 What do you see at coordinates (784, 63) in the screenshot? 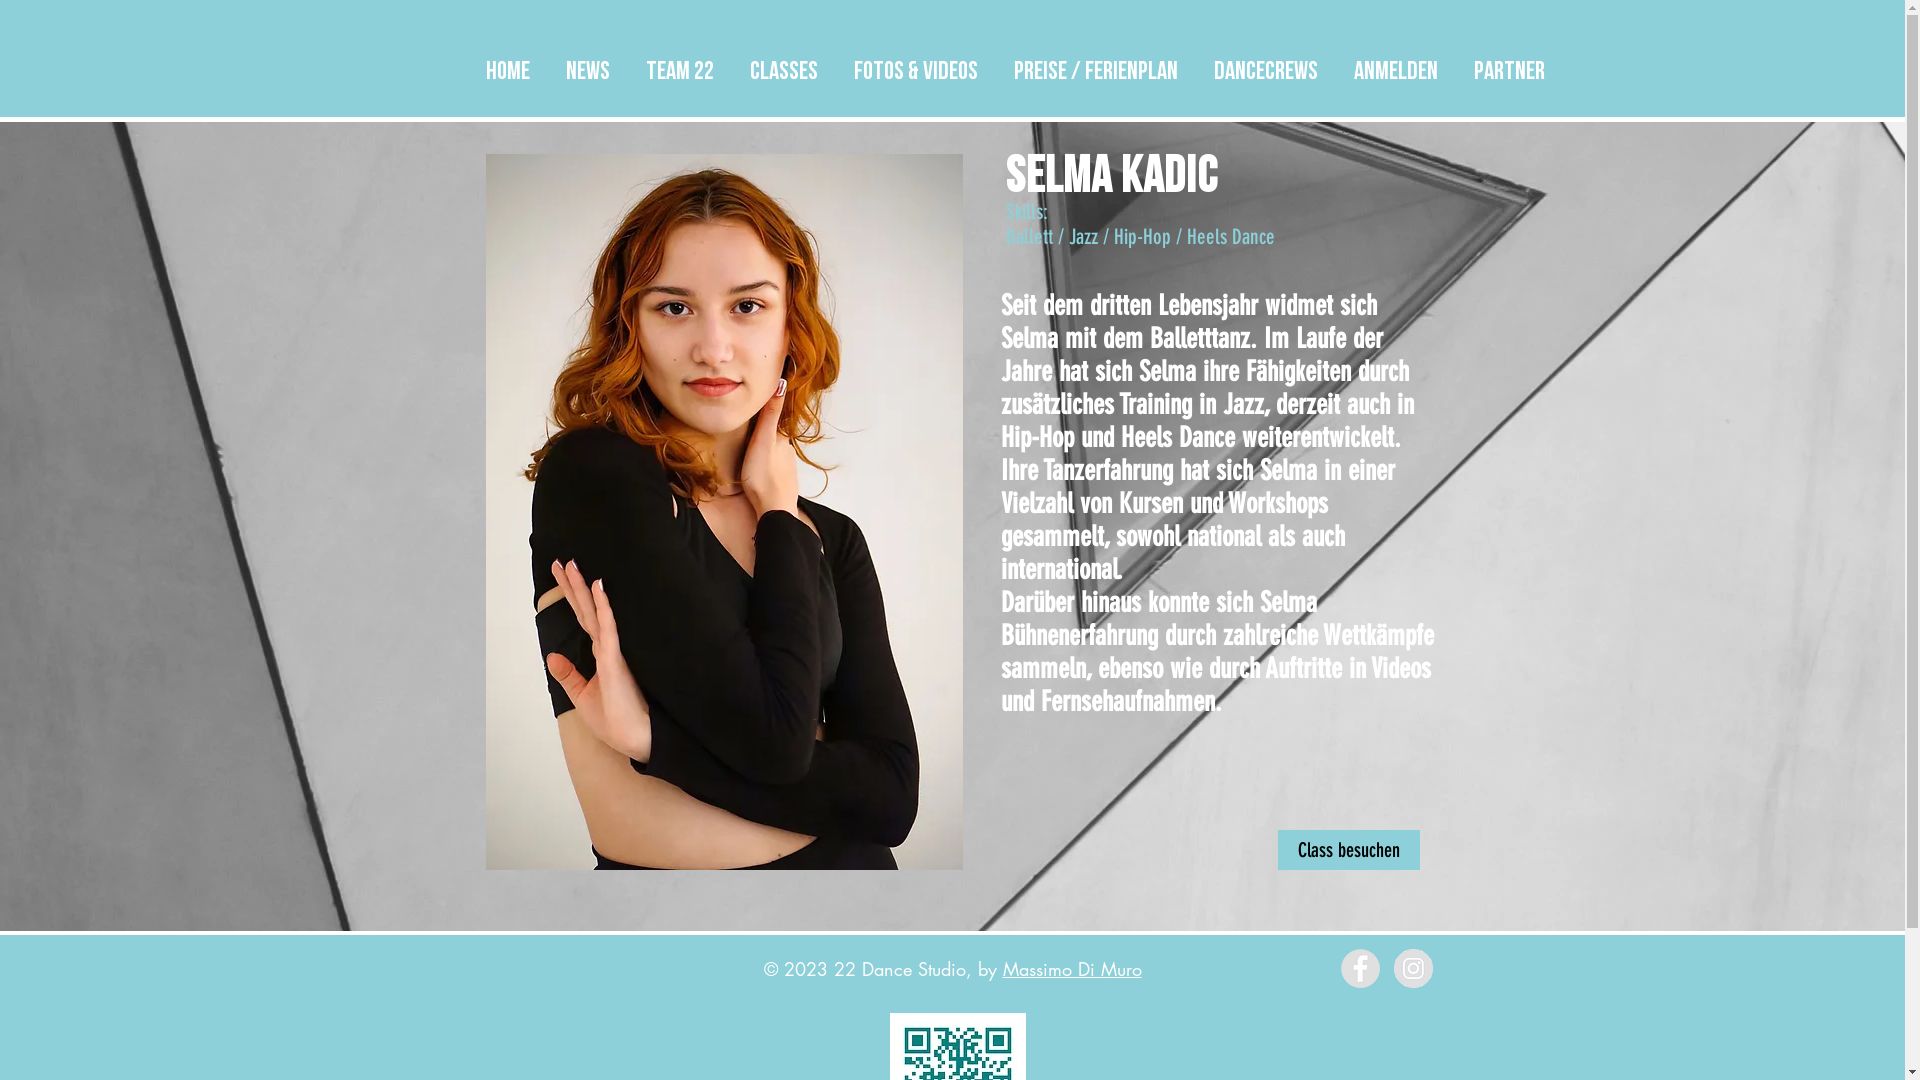
I see `Classes` at bounding box center [784, 63].